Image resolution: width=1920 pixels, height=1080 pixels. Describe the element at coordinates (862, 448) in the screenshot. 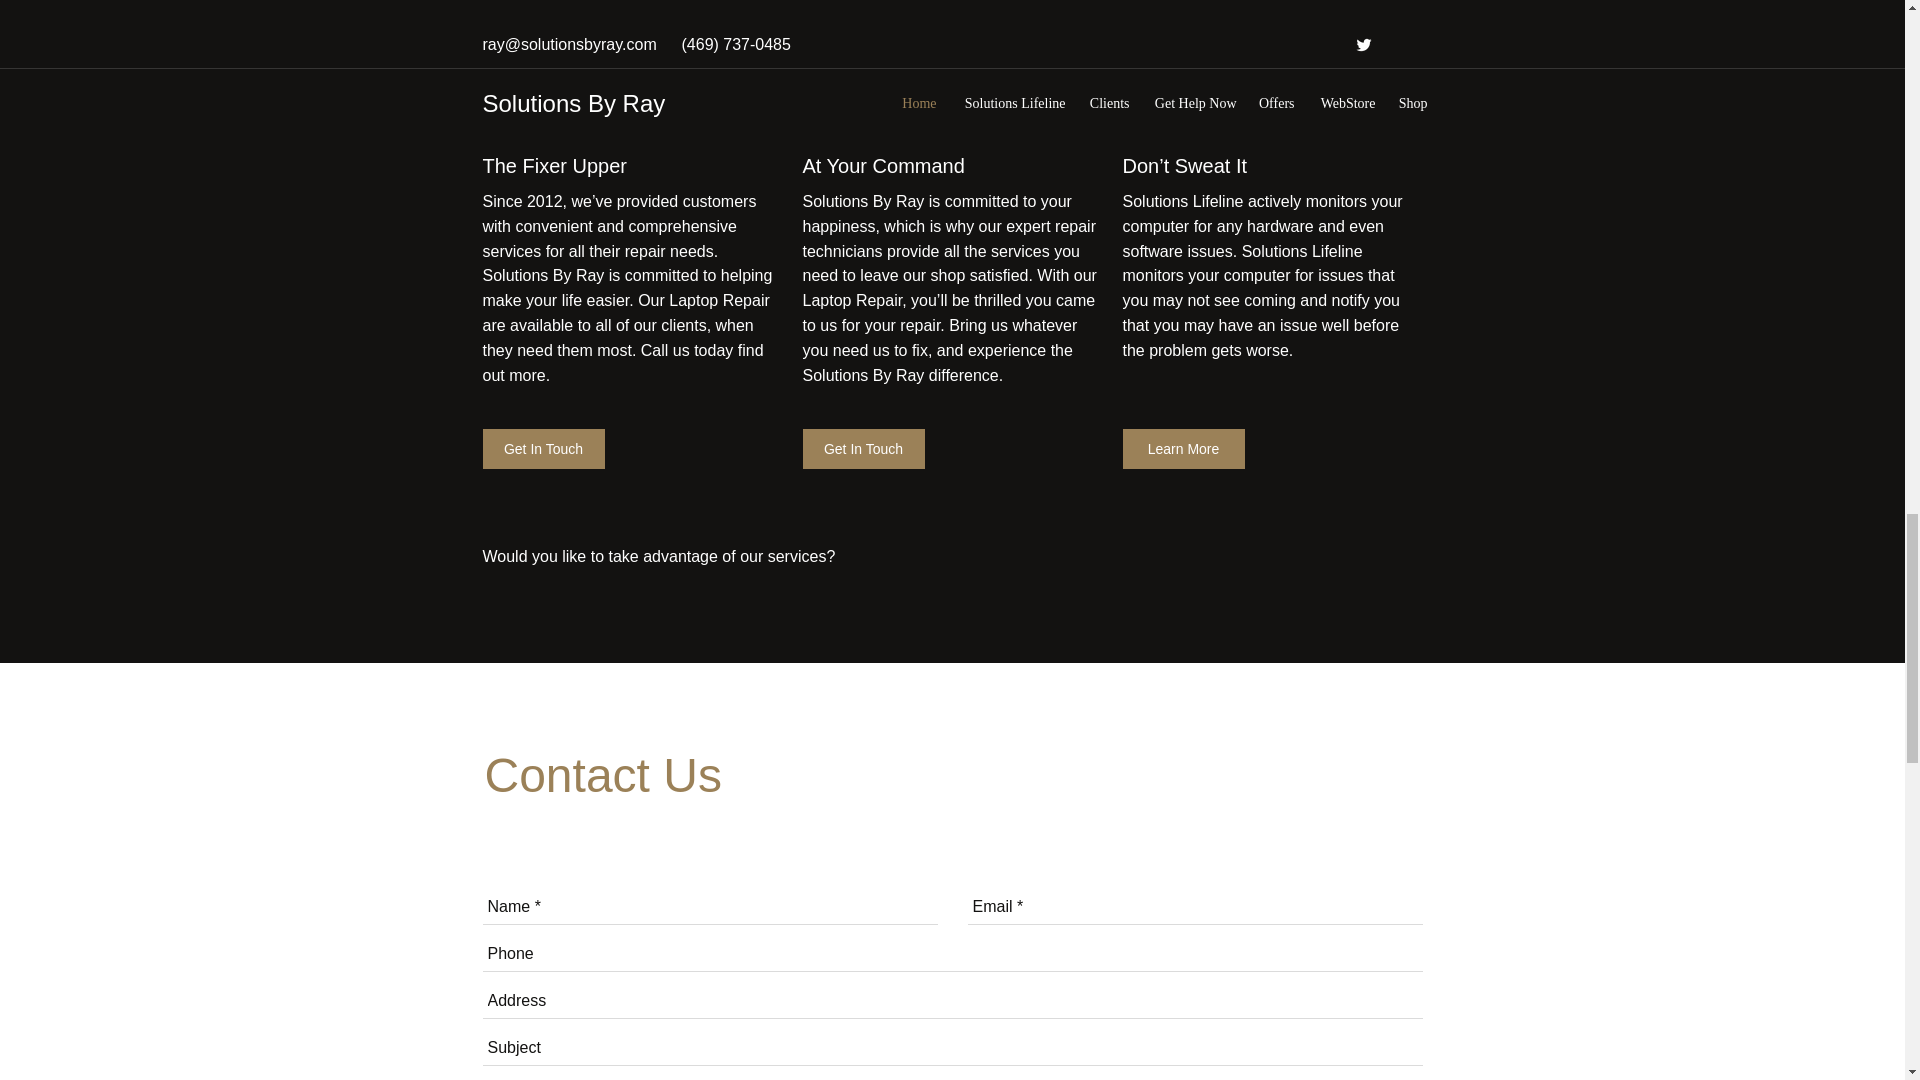

I see `Get In Touch` at that location.